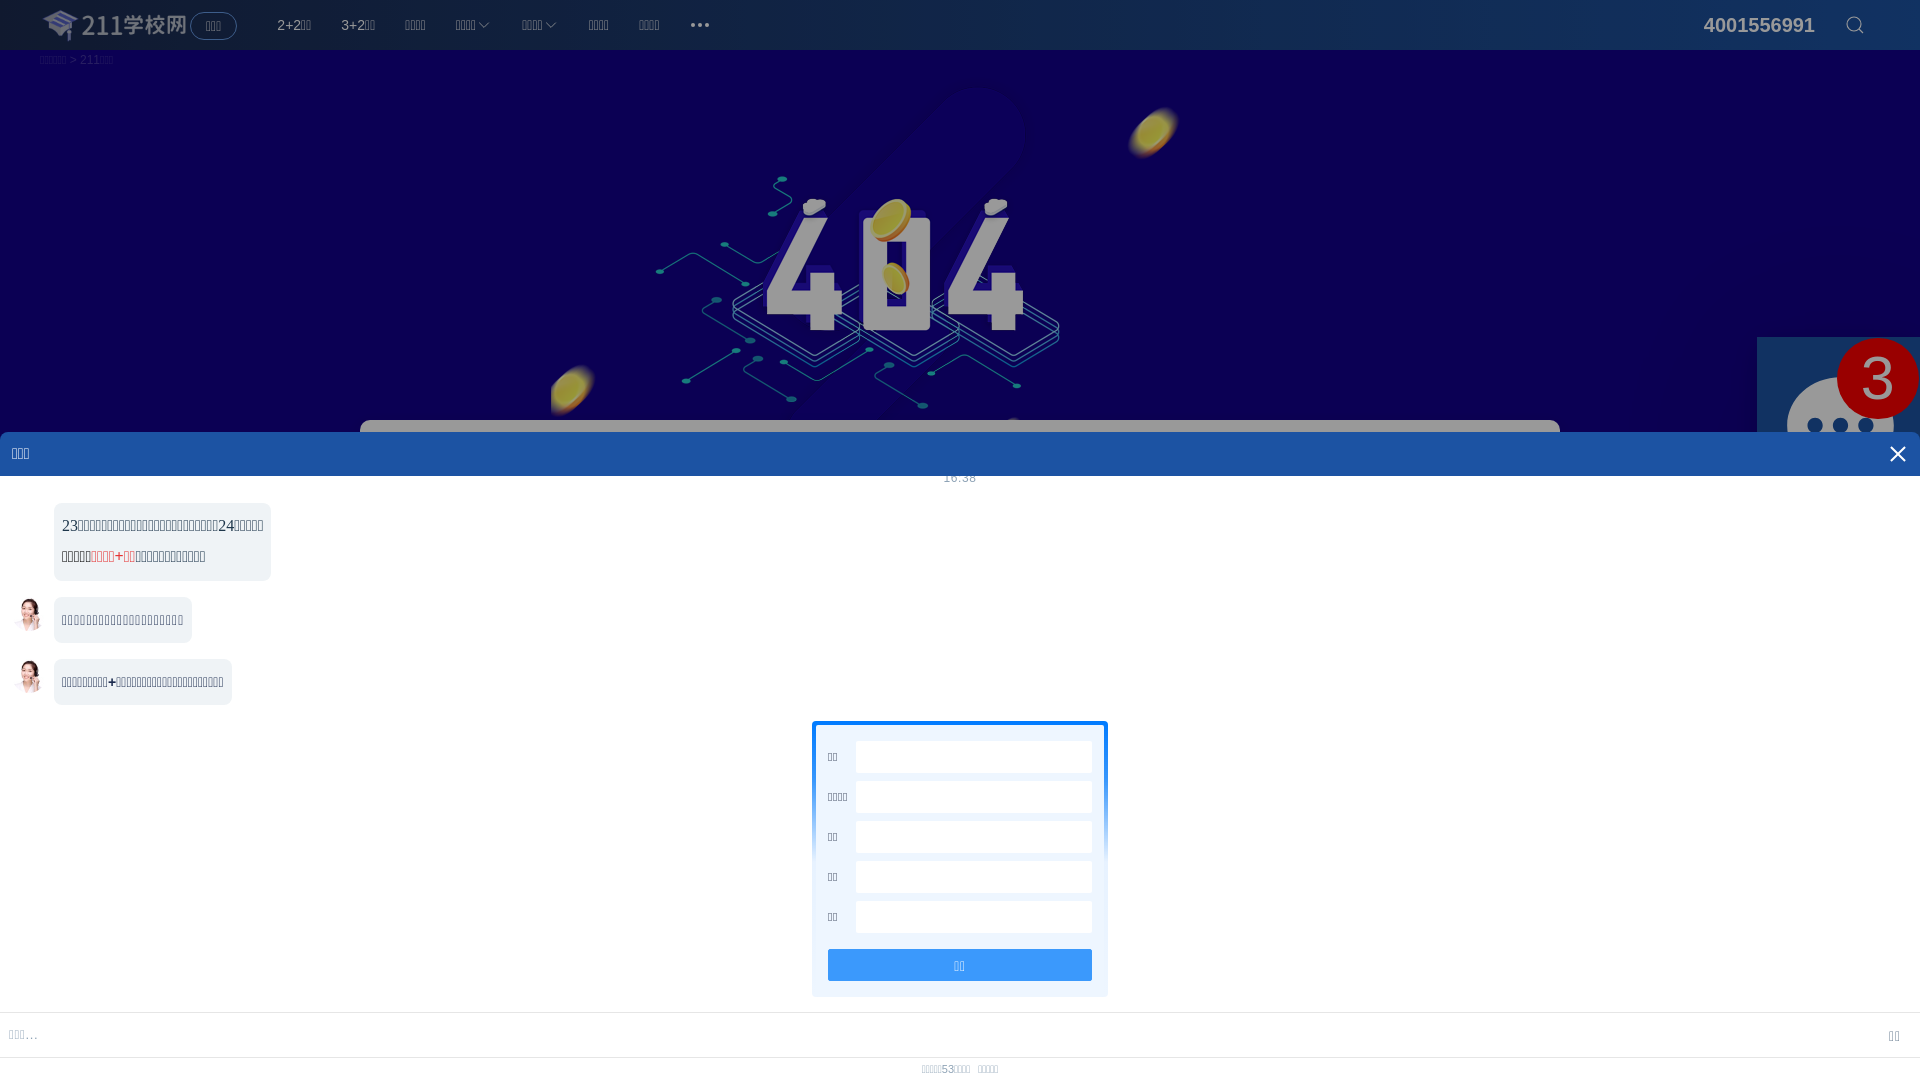 This screenshot has height=1080, width=1920. What do you see at coordinates (1045, 578) in the screenshot?
I see `HND` at bounding box center [1045, 578].